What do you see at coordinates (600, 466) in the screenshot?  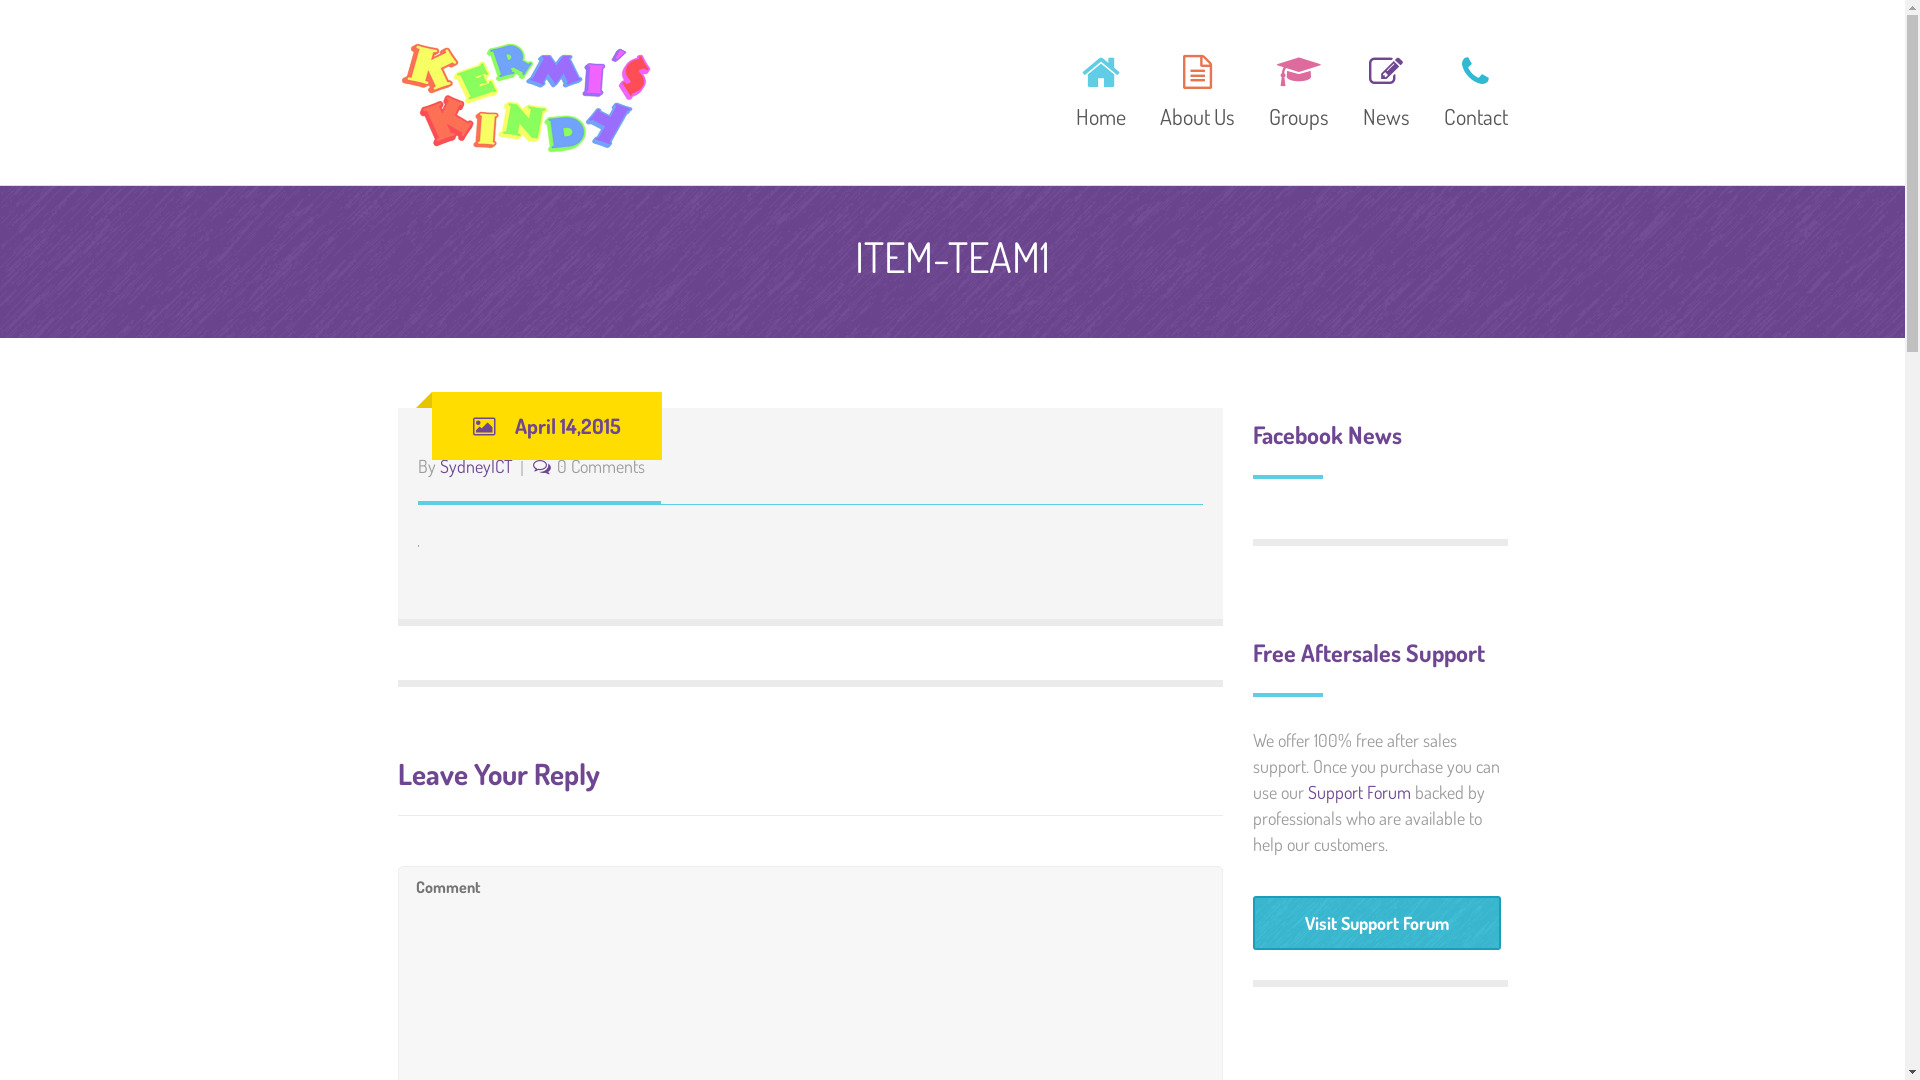 I see `0 Comments` at bounding box center [600, 466].